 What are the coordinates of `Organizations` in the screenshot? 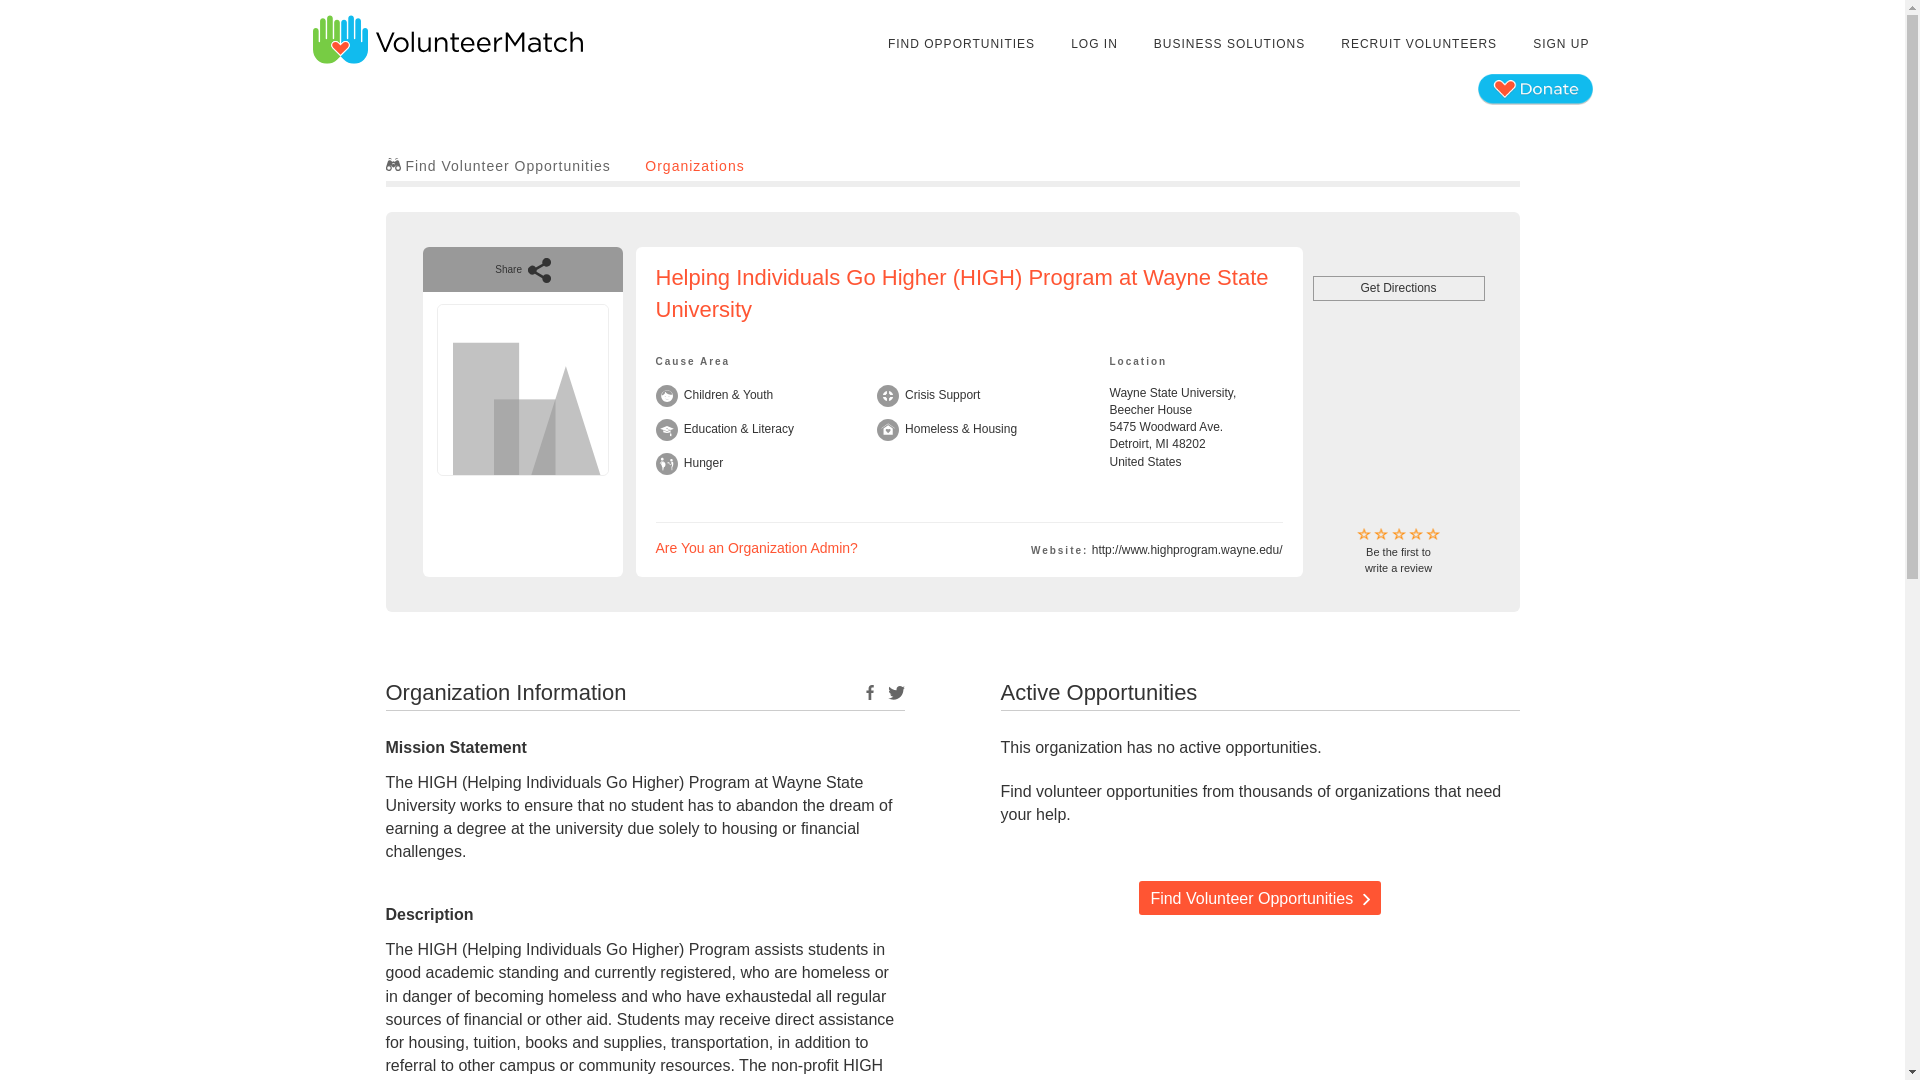 It's located at (694, 165).